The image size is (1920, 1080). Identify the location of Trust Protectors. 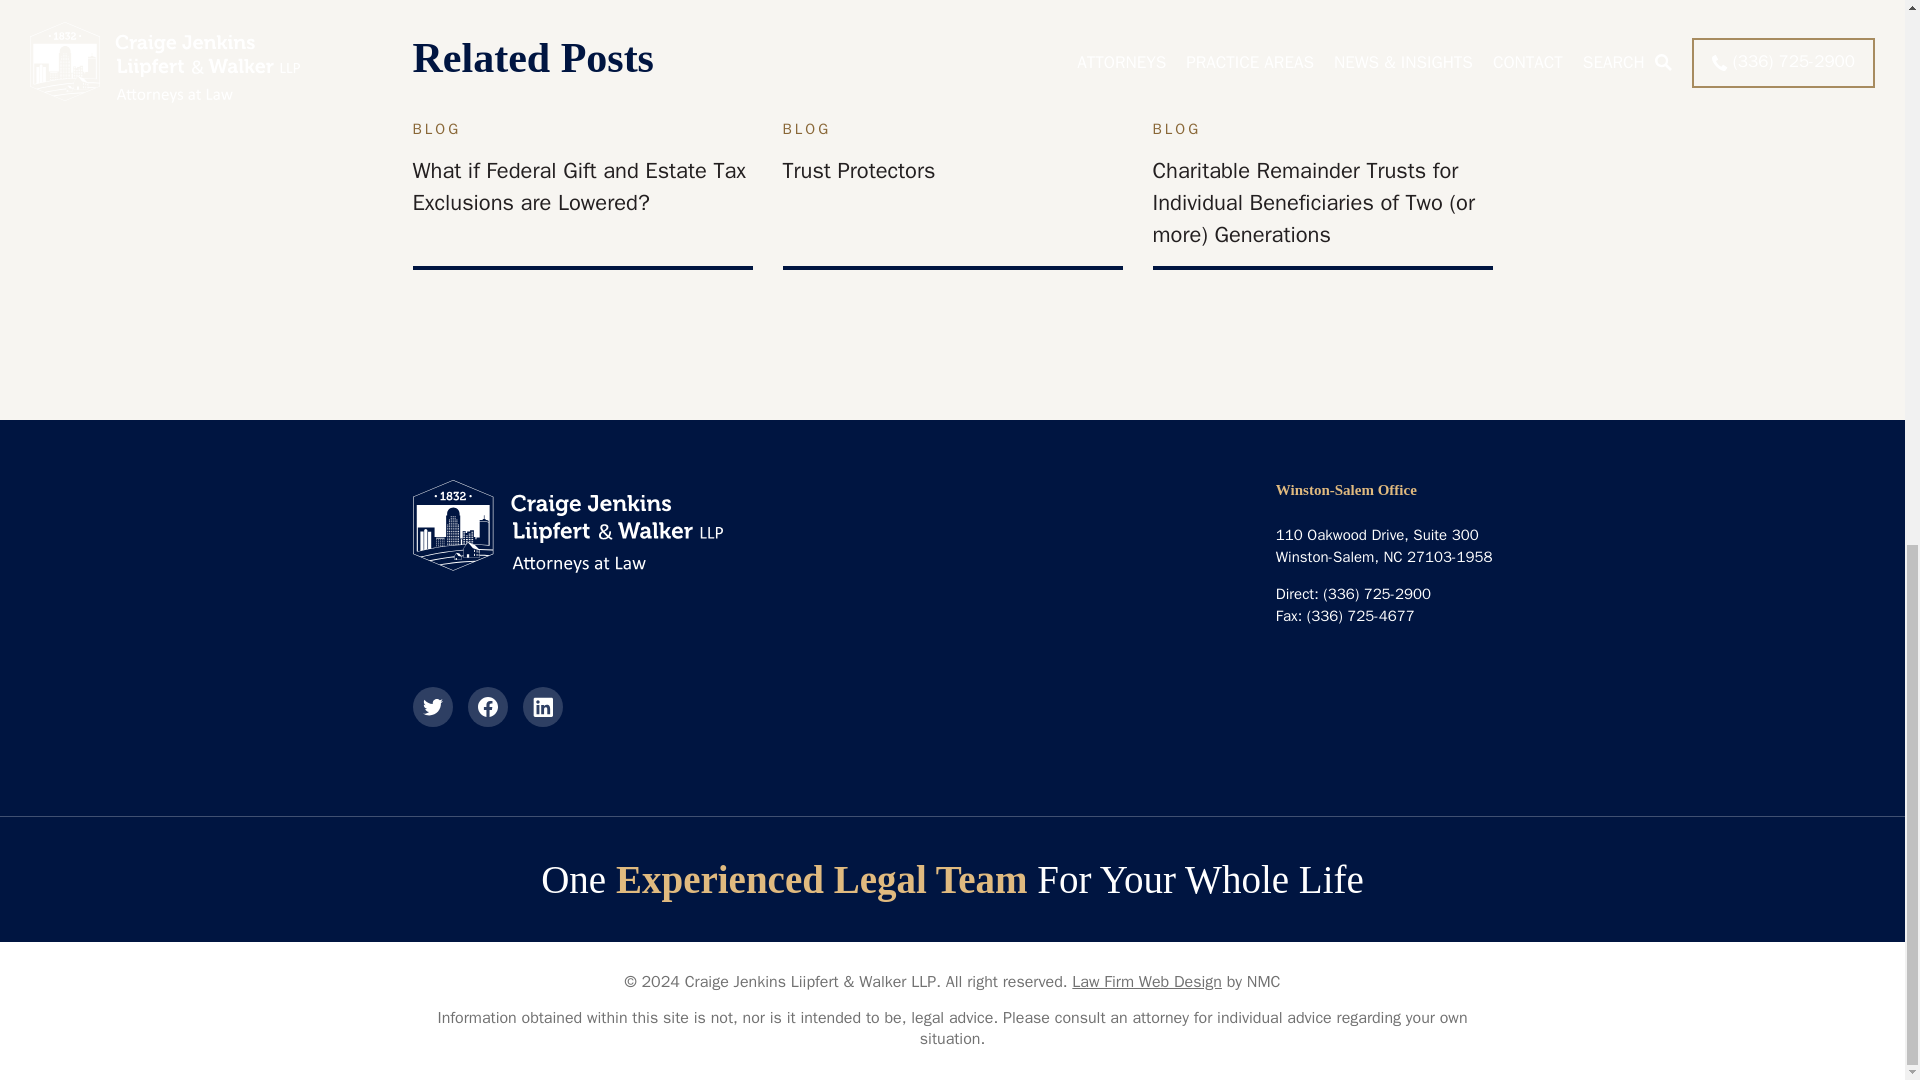
(858, 170).